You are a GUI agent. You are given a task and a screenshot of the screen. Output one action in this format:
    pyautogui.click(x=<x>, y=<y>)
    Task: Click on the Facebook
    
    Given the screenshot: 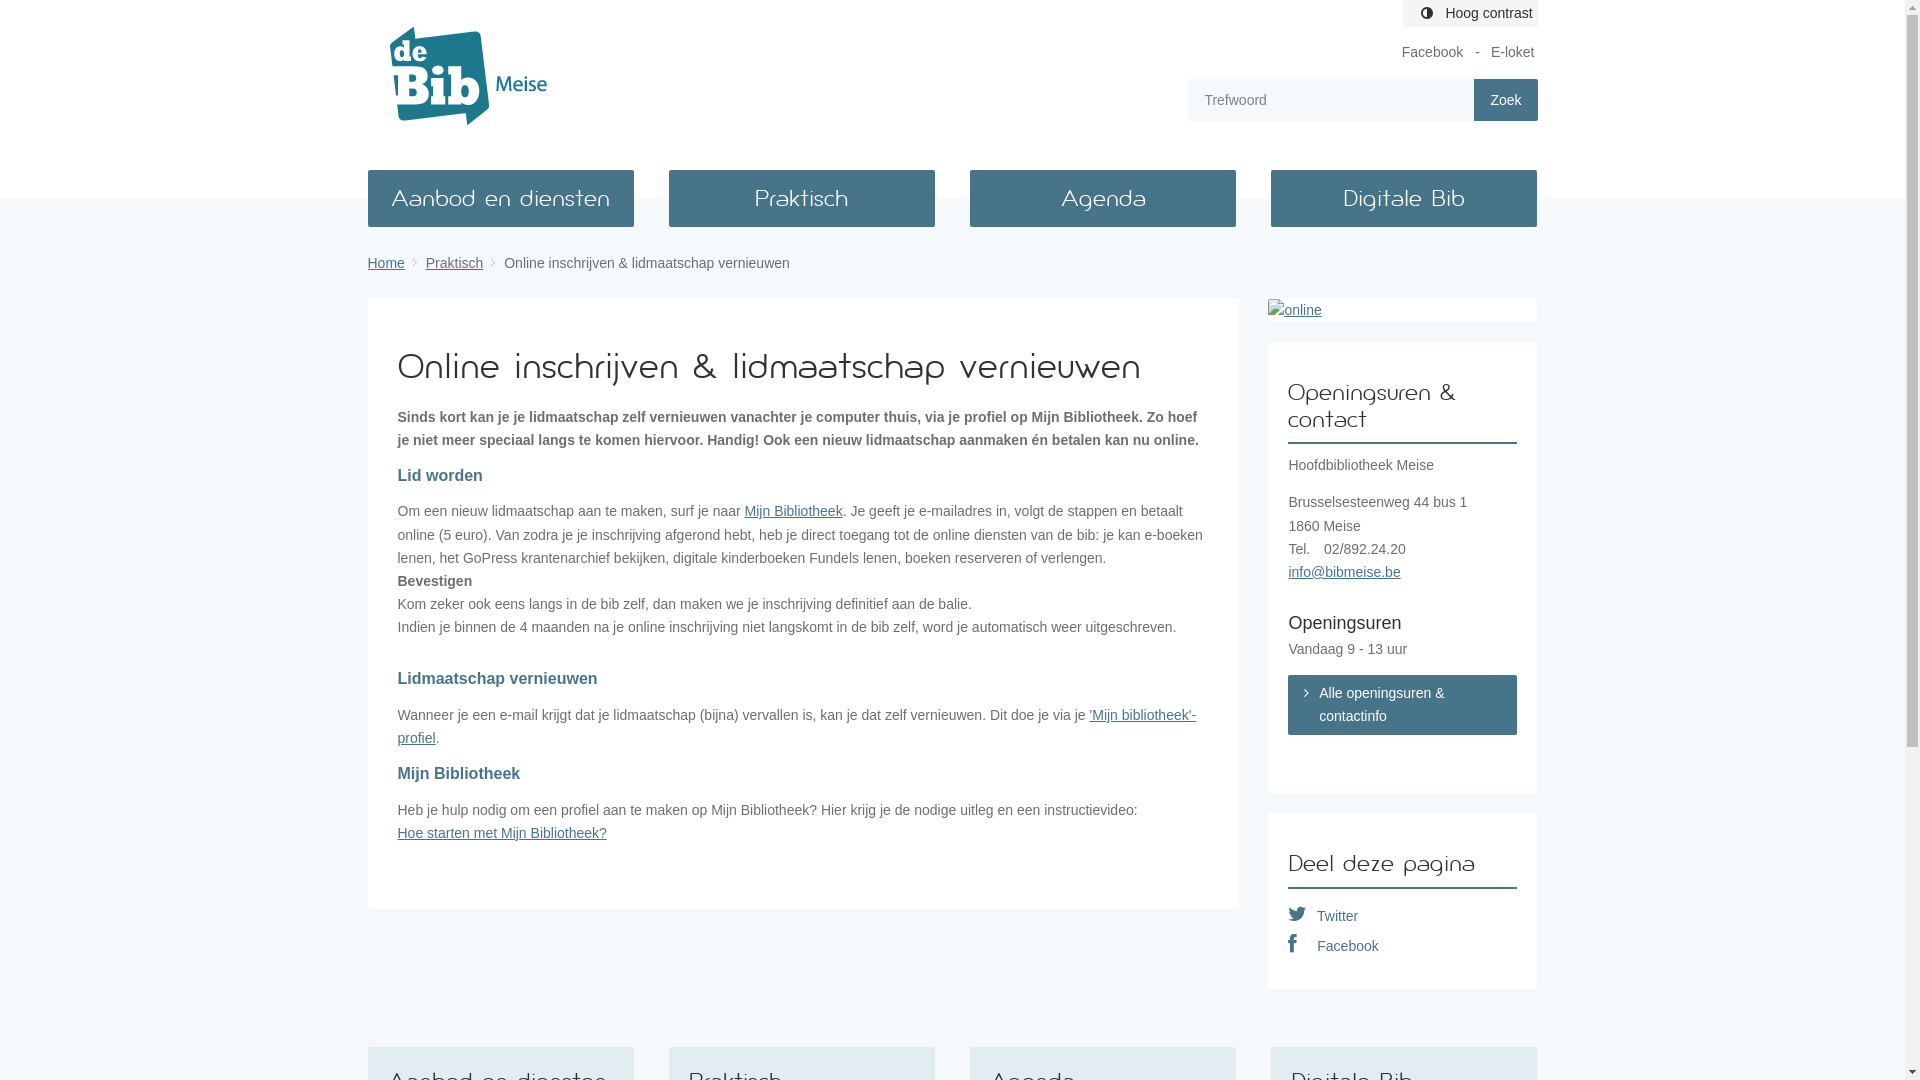 What is the action you would take?
    pyautogui.click(x=1432, y=52)
    